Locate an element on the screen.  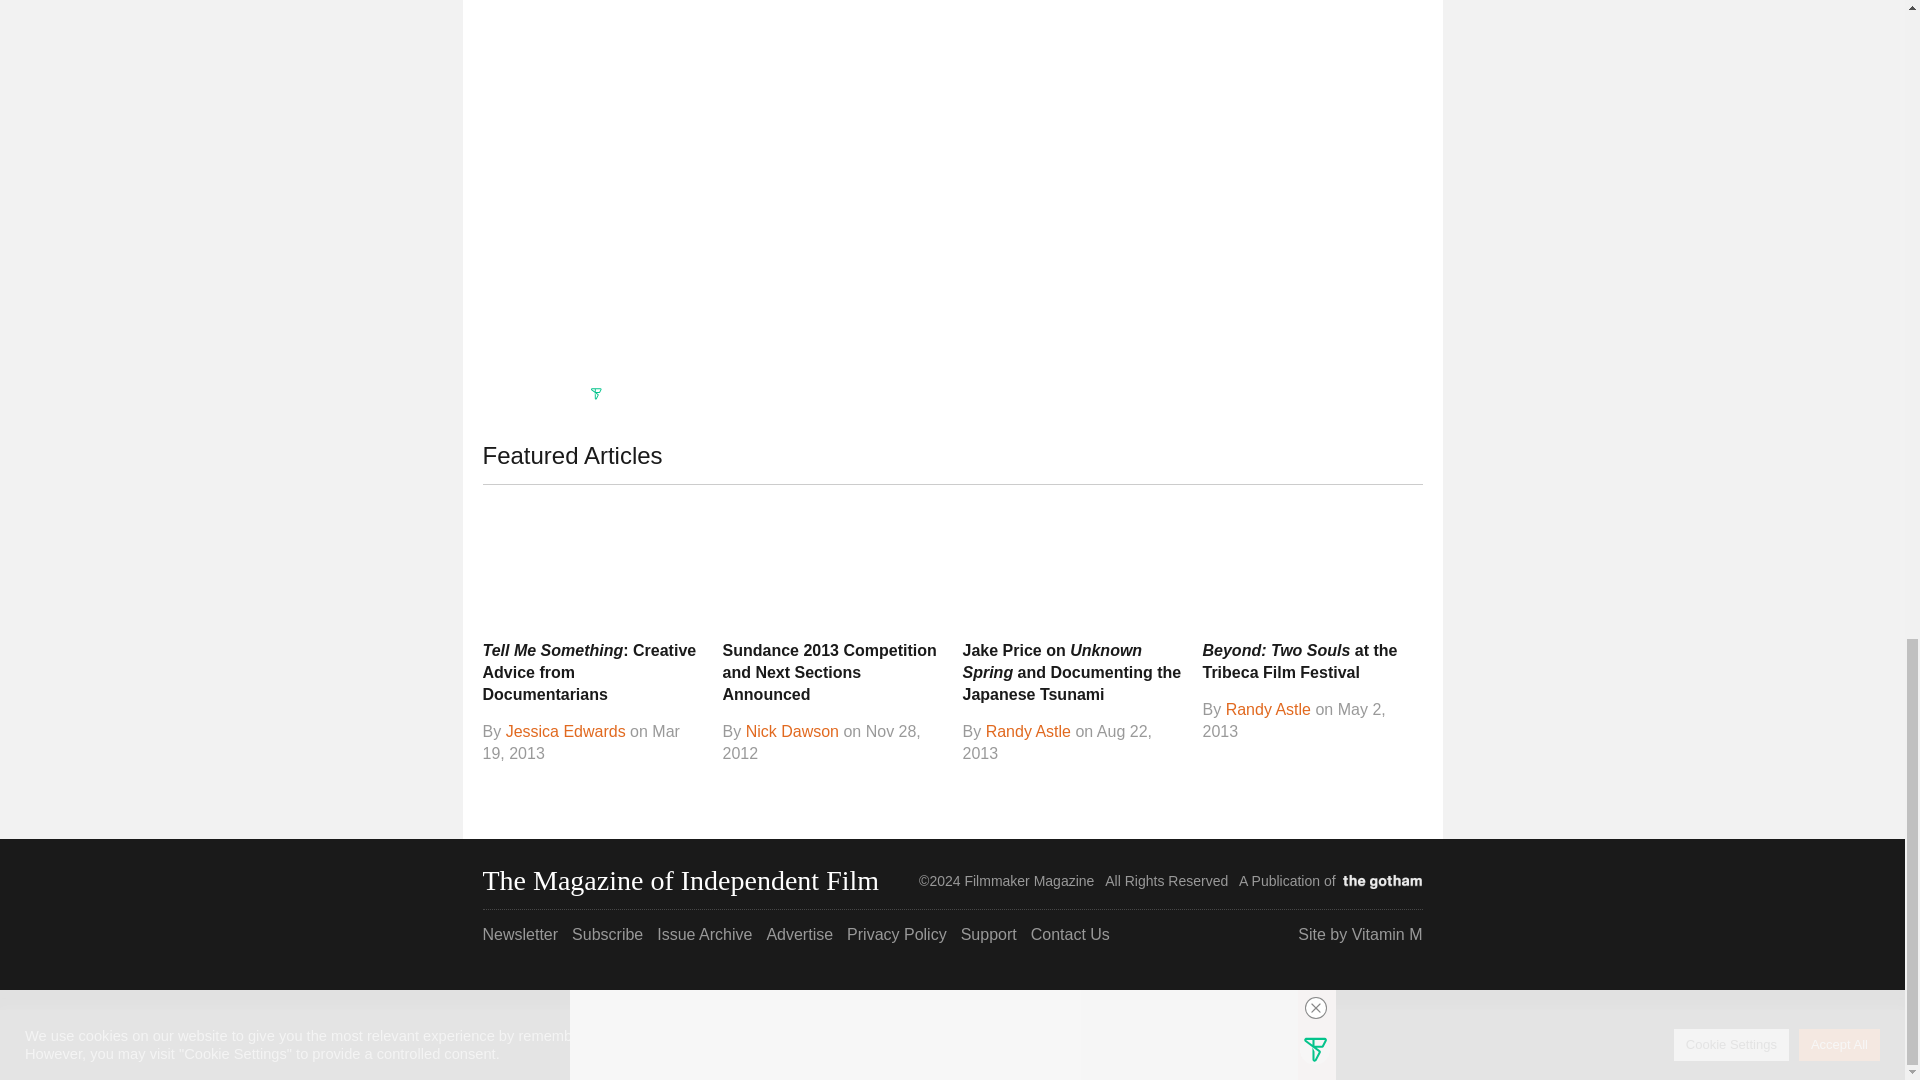
Posts by Jessica Edwards is located at coordinates (566, 731).